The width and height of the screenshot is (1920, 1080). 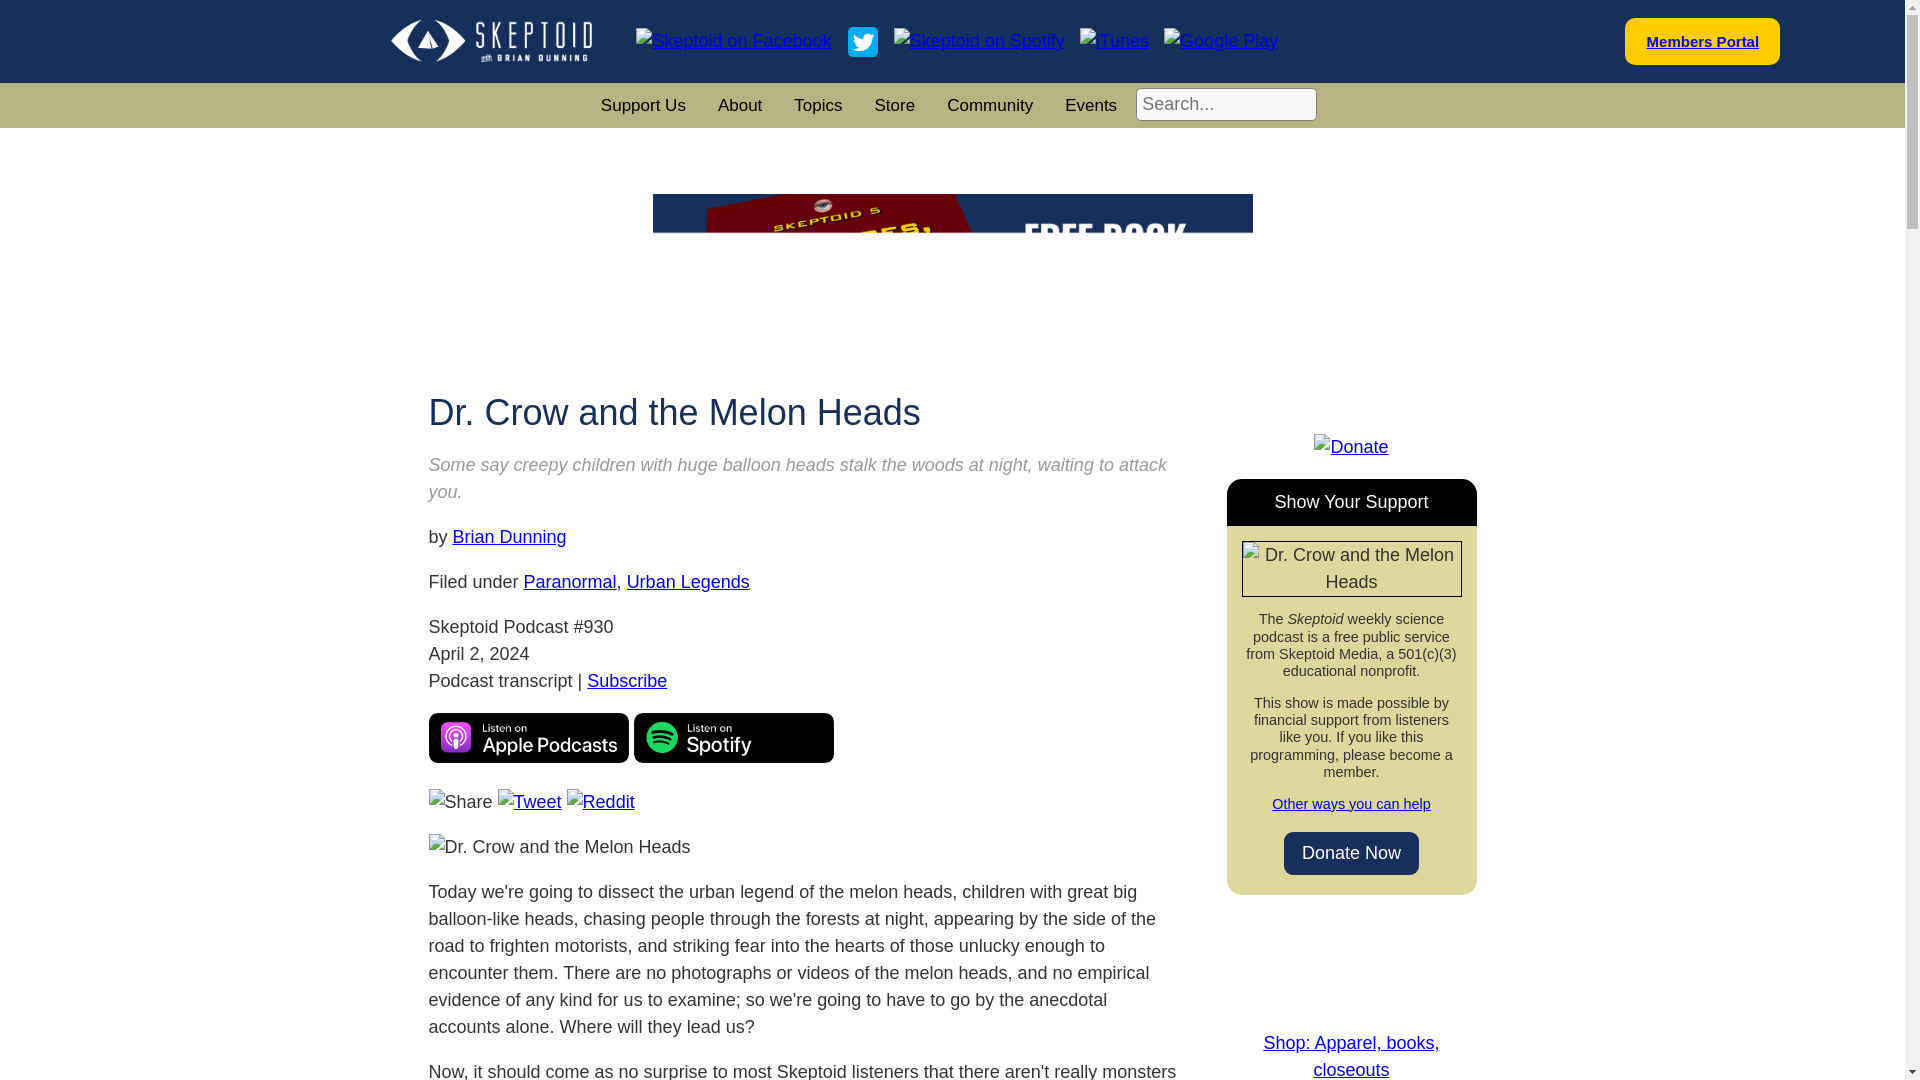 What do you see at coordinates (818, 106) in the screenshot?
I see `Topics` at bounding box center [818, 106].